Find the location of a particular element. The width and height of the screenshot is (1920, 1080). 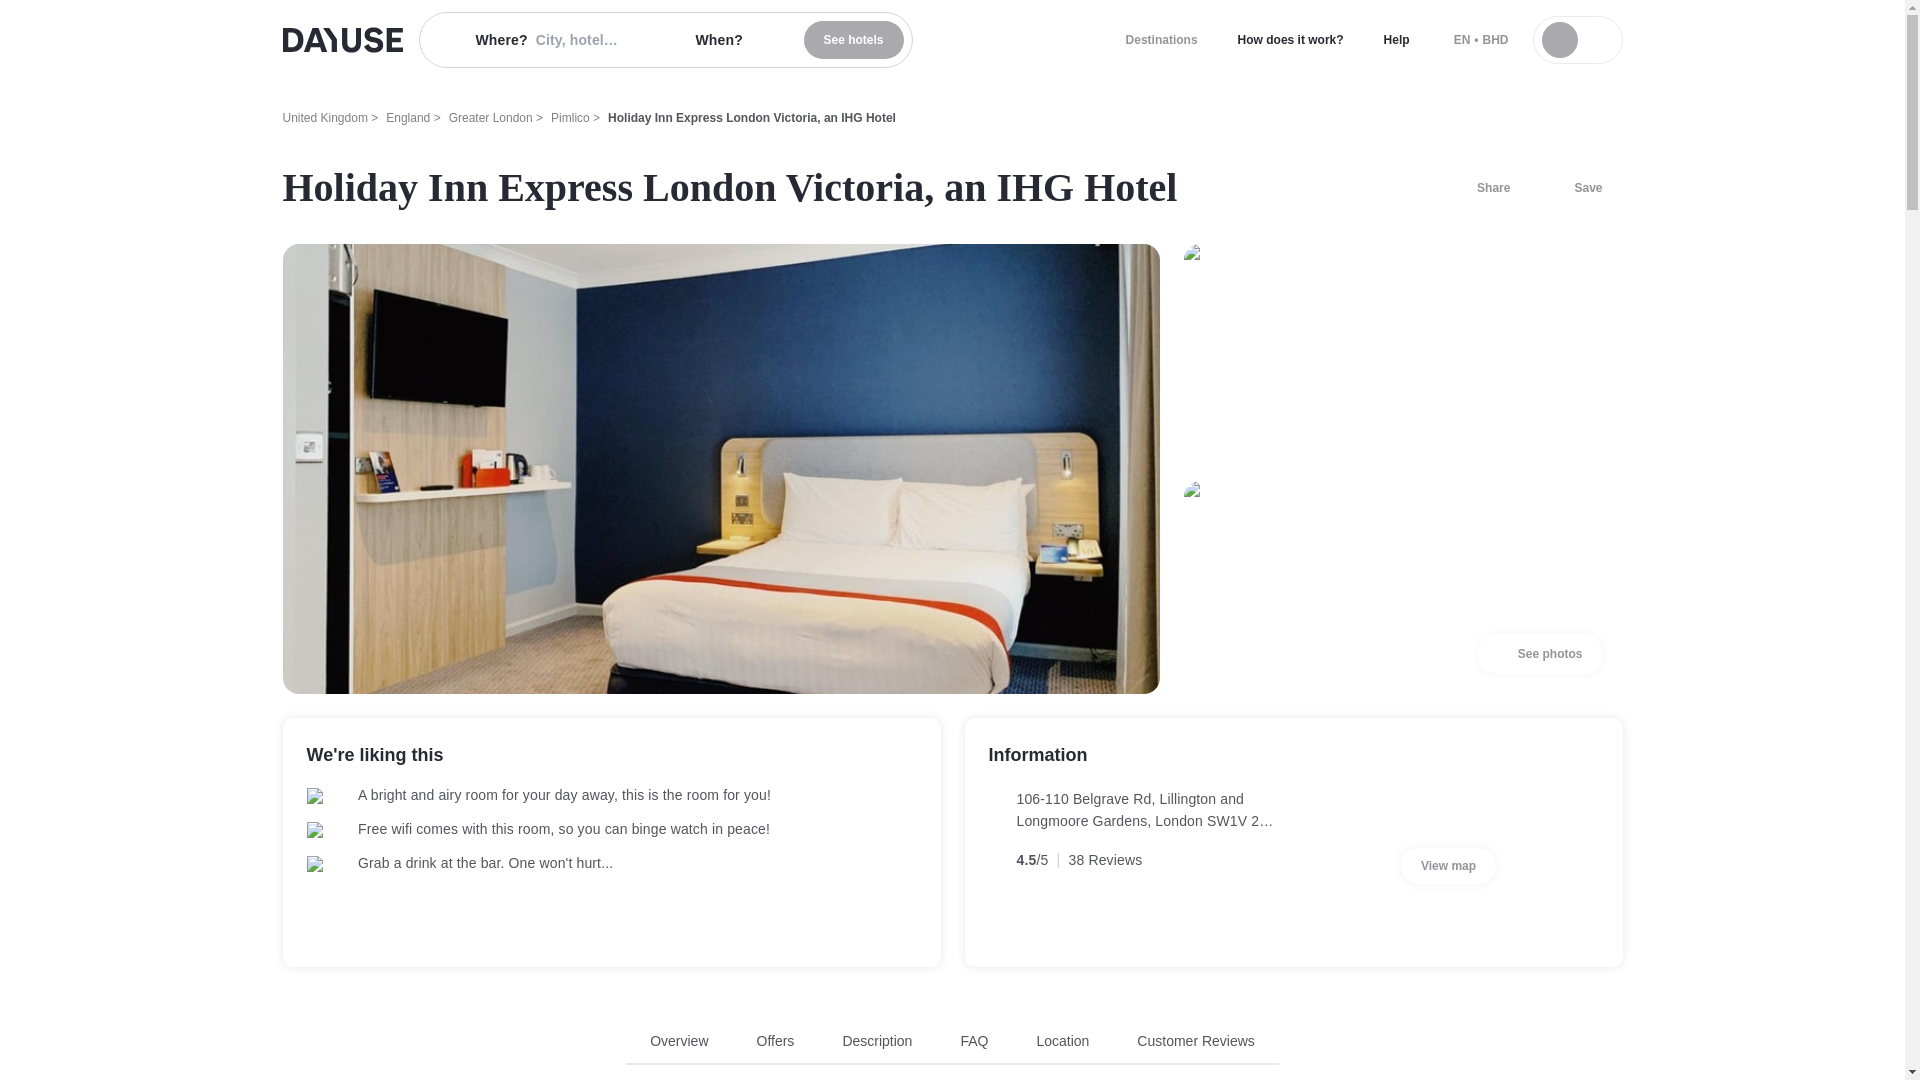

United Kingdom is located at coordinates (1481, 188).